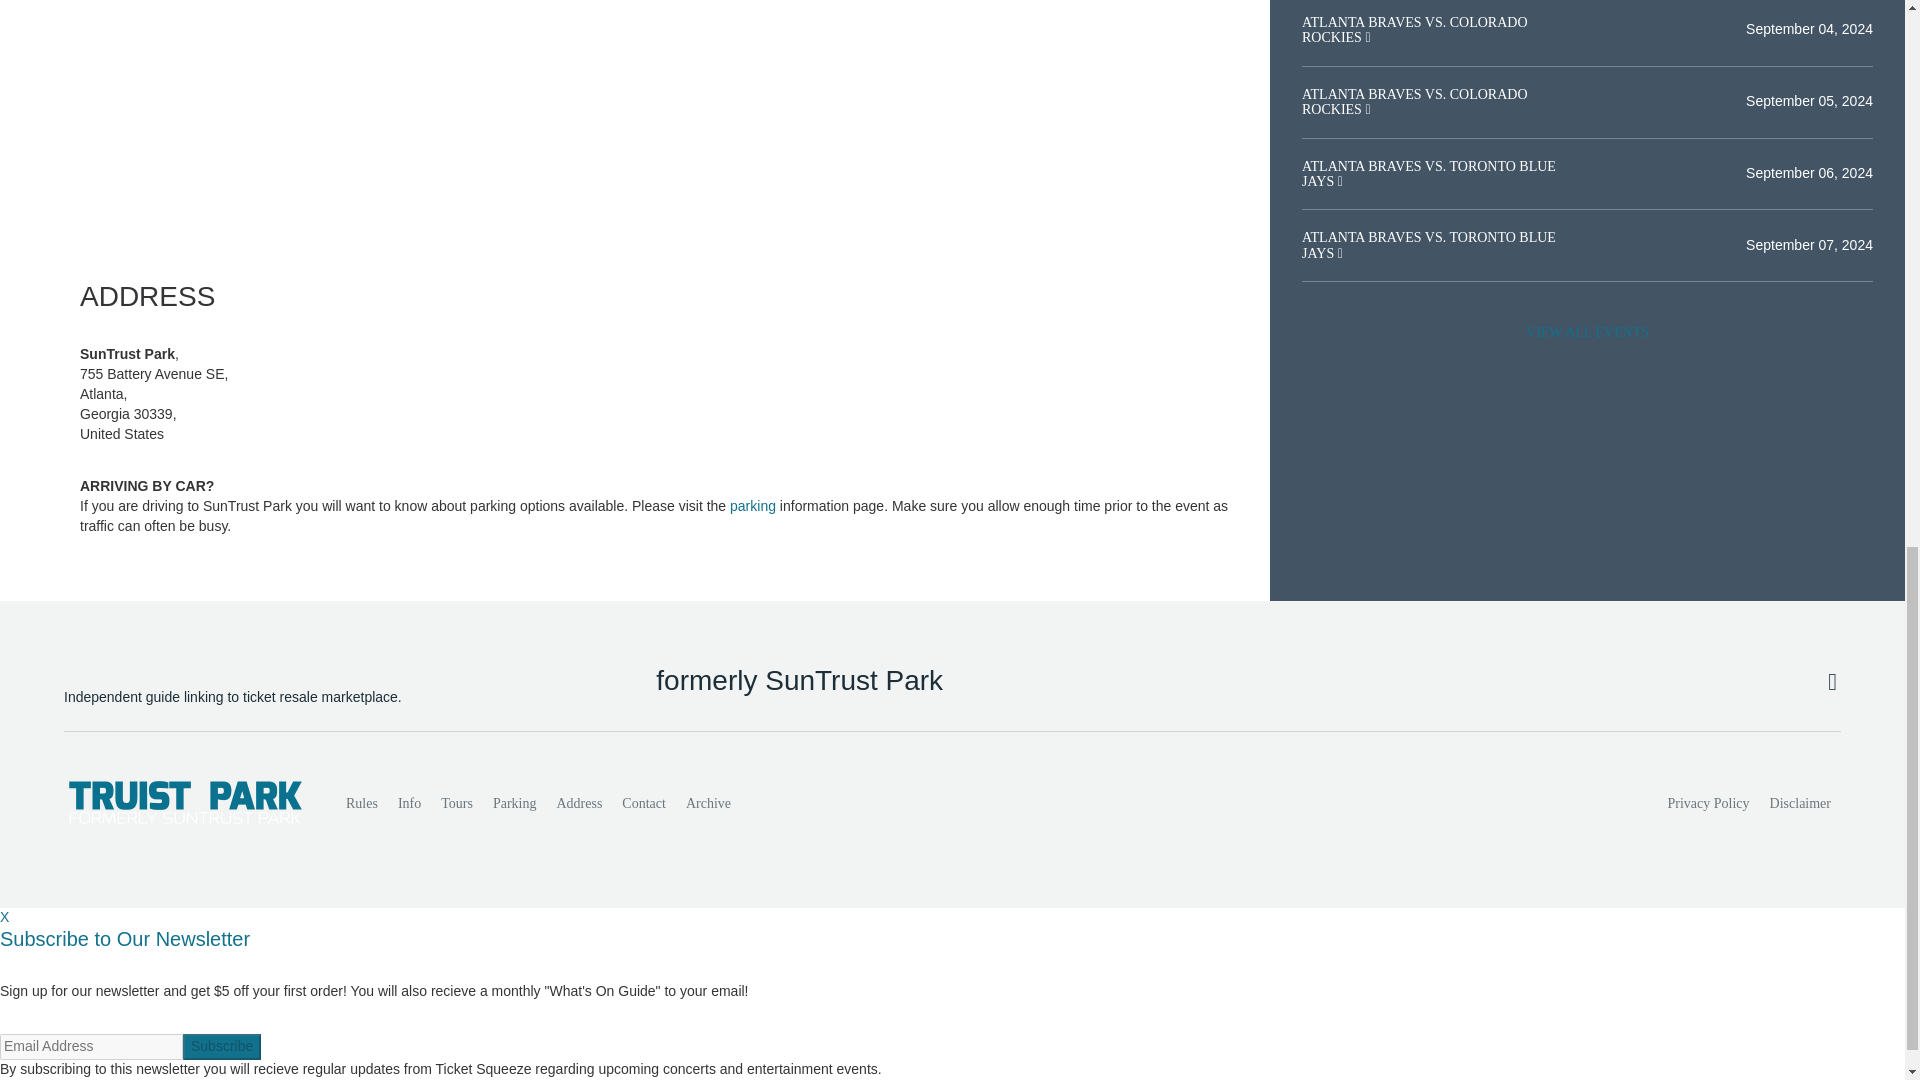 The image size is (1920, 1080). I want to click on Rules, so click(362, 804).